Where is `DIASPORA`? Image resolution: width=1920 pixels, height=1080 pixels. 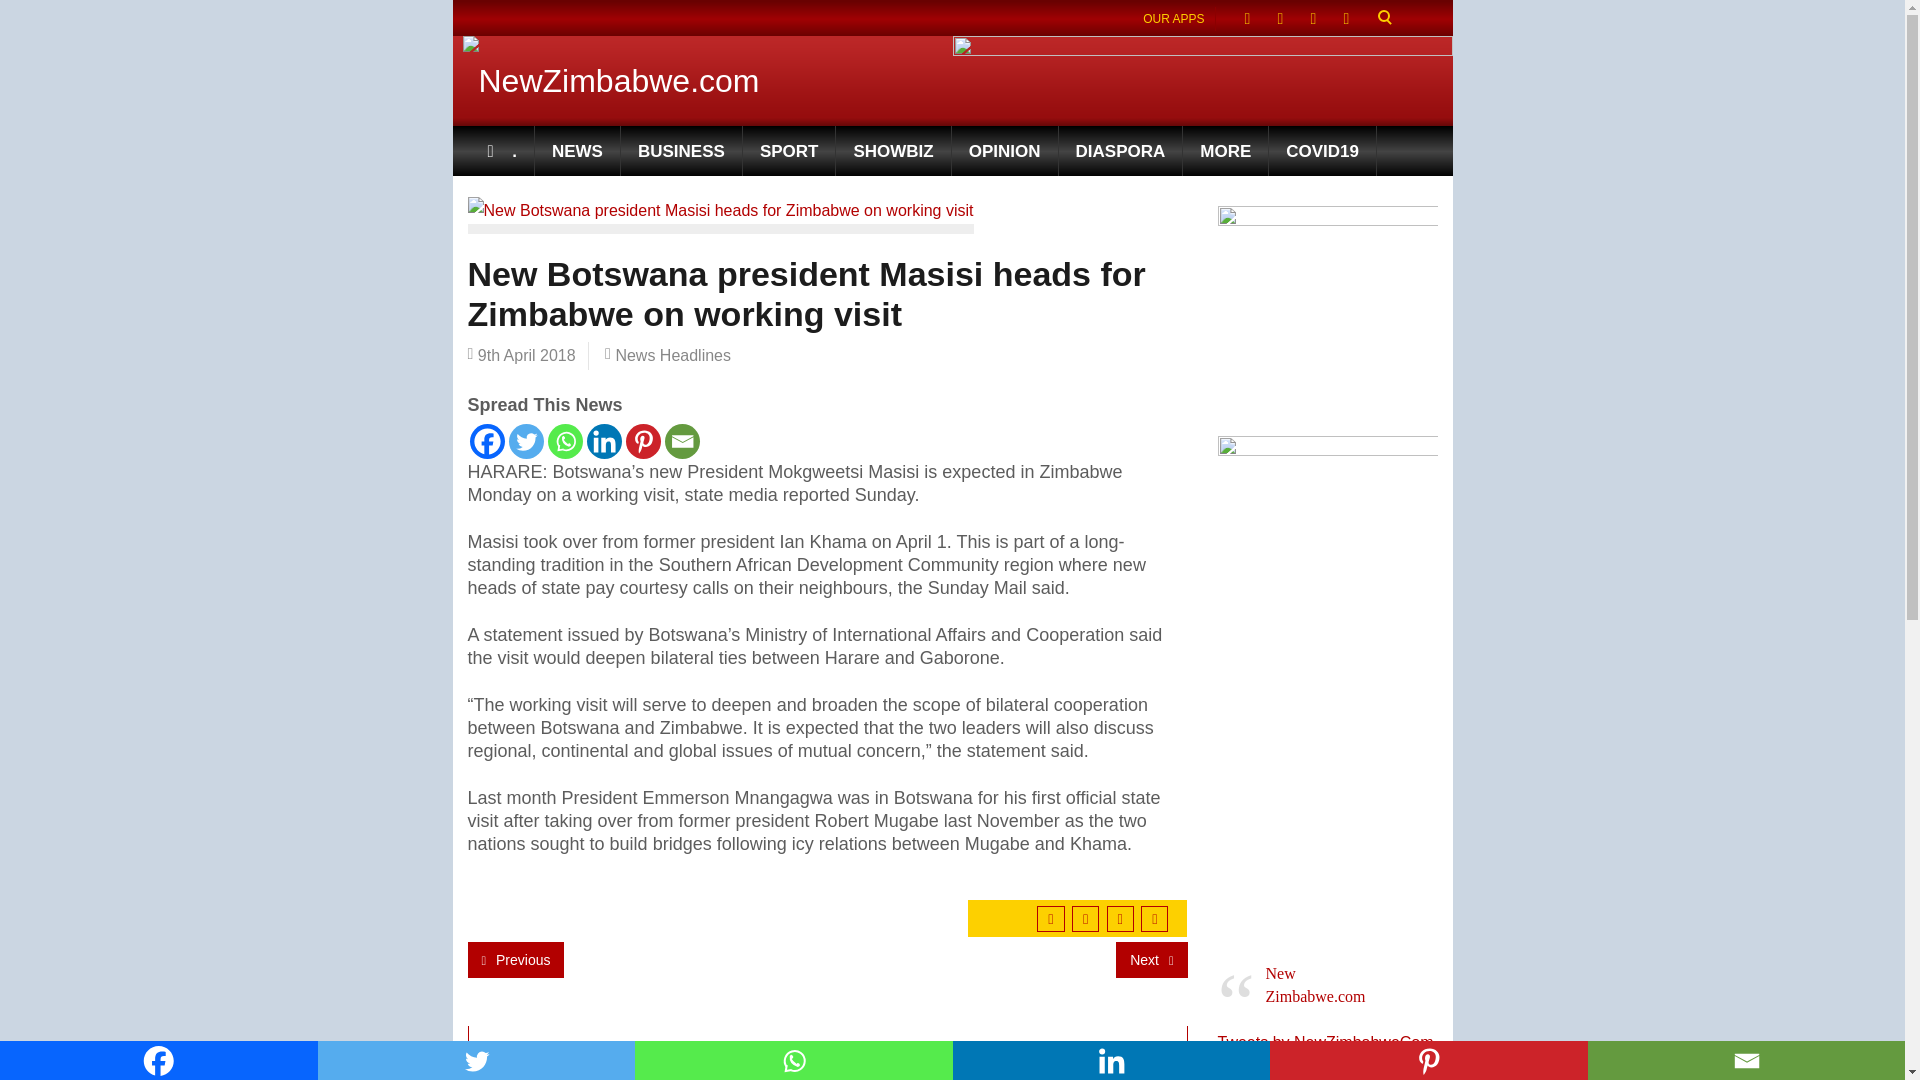
DIASPORA is located at coordinates (1122, 151).